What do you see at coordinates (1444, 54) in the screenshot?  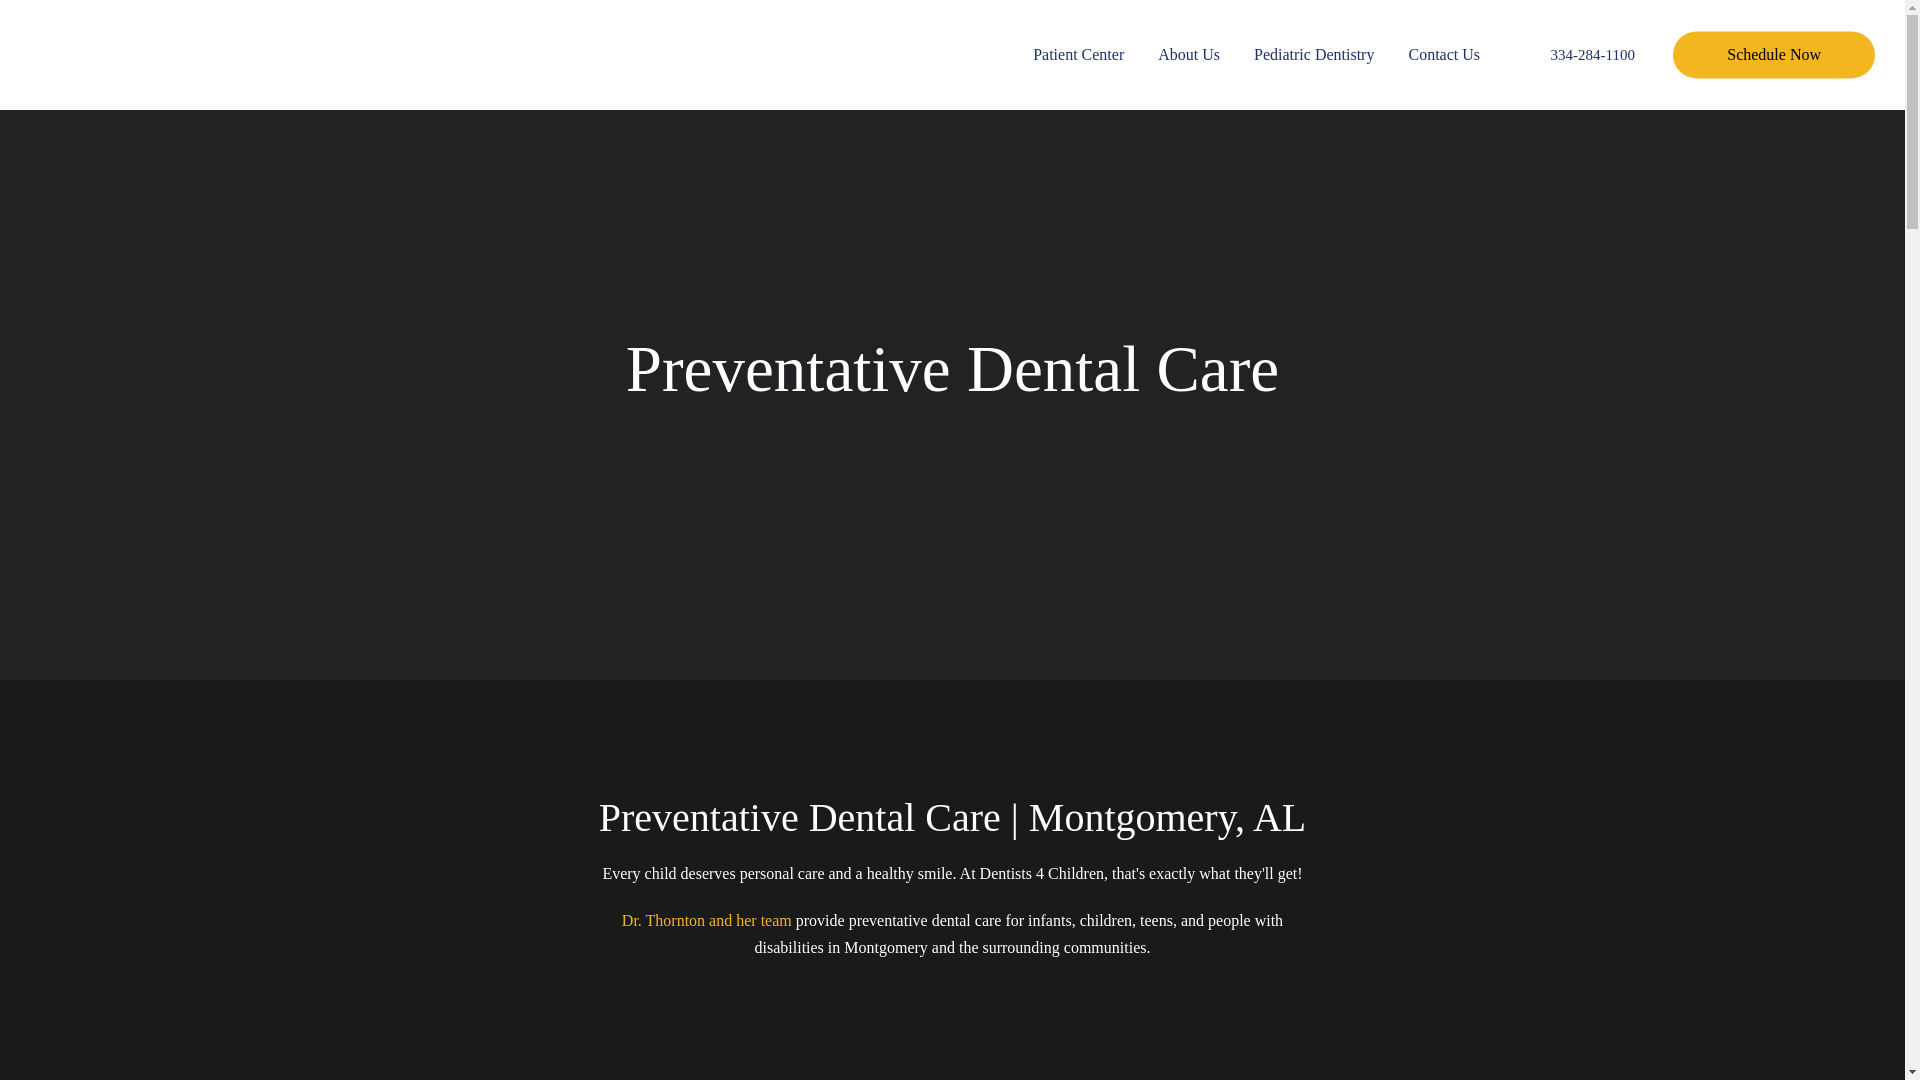 I see `Contact Us` at bounding box center [1444, 54].